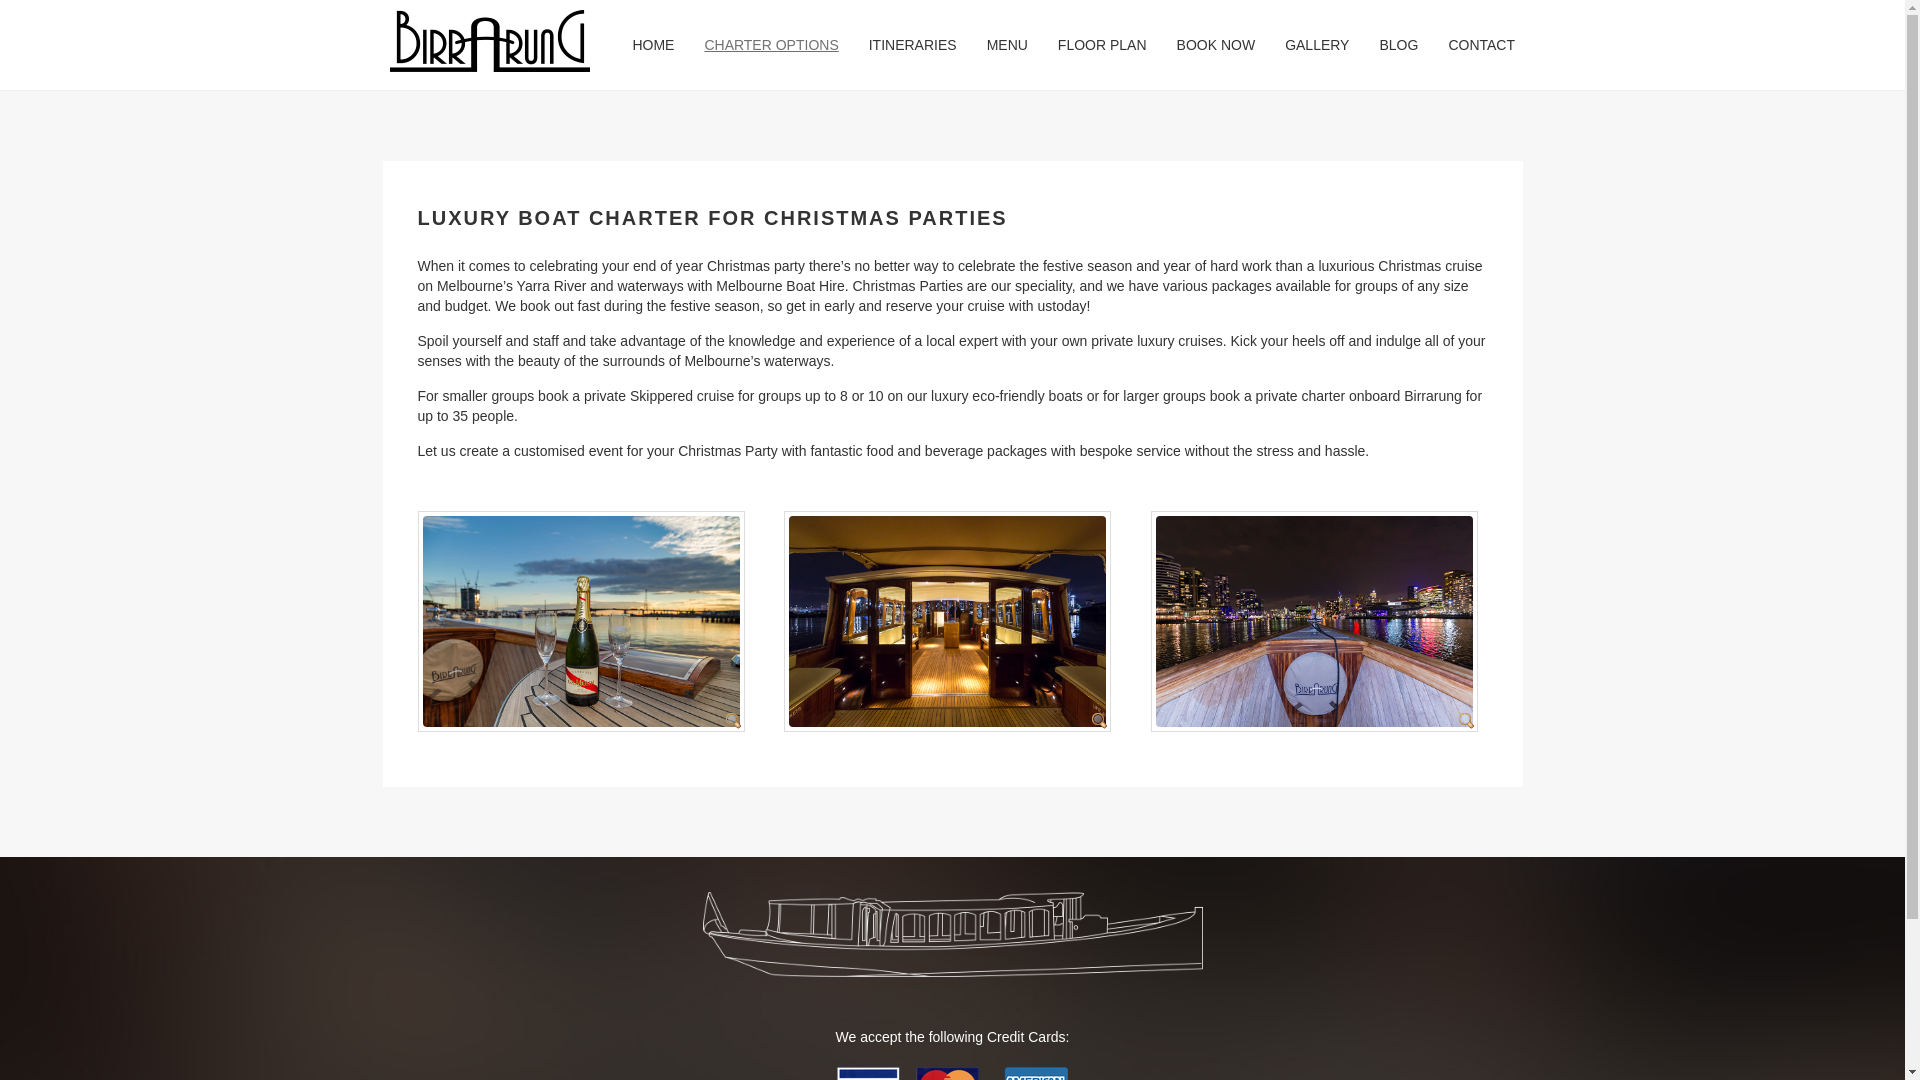 The width and height of the screenshot is (1920, 1080). Describe the element at coordinates (913, 45) in the screenshot. I see `ITINERARIES` at that location.